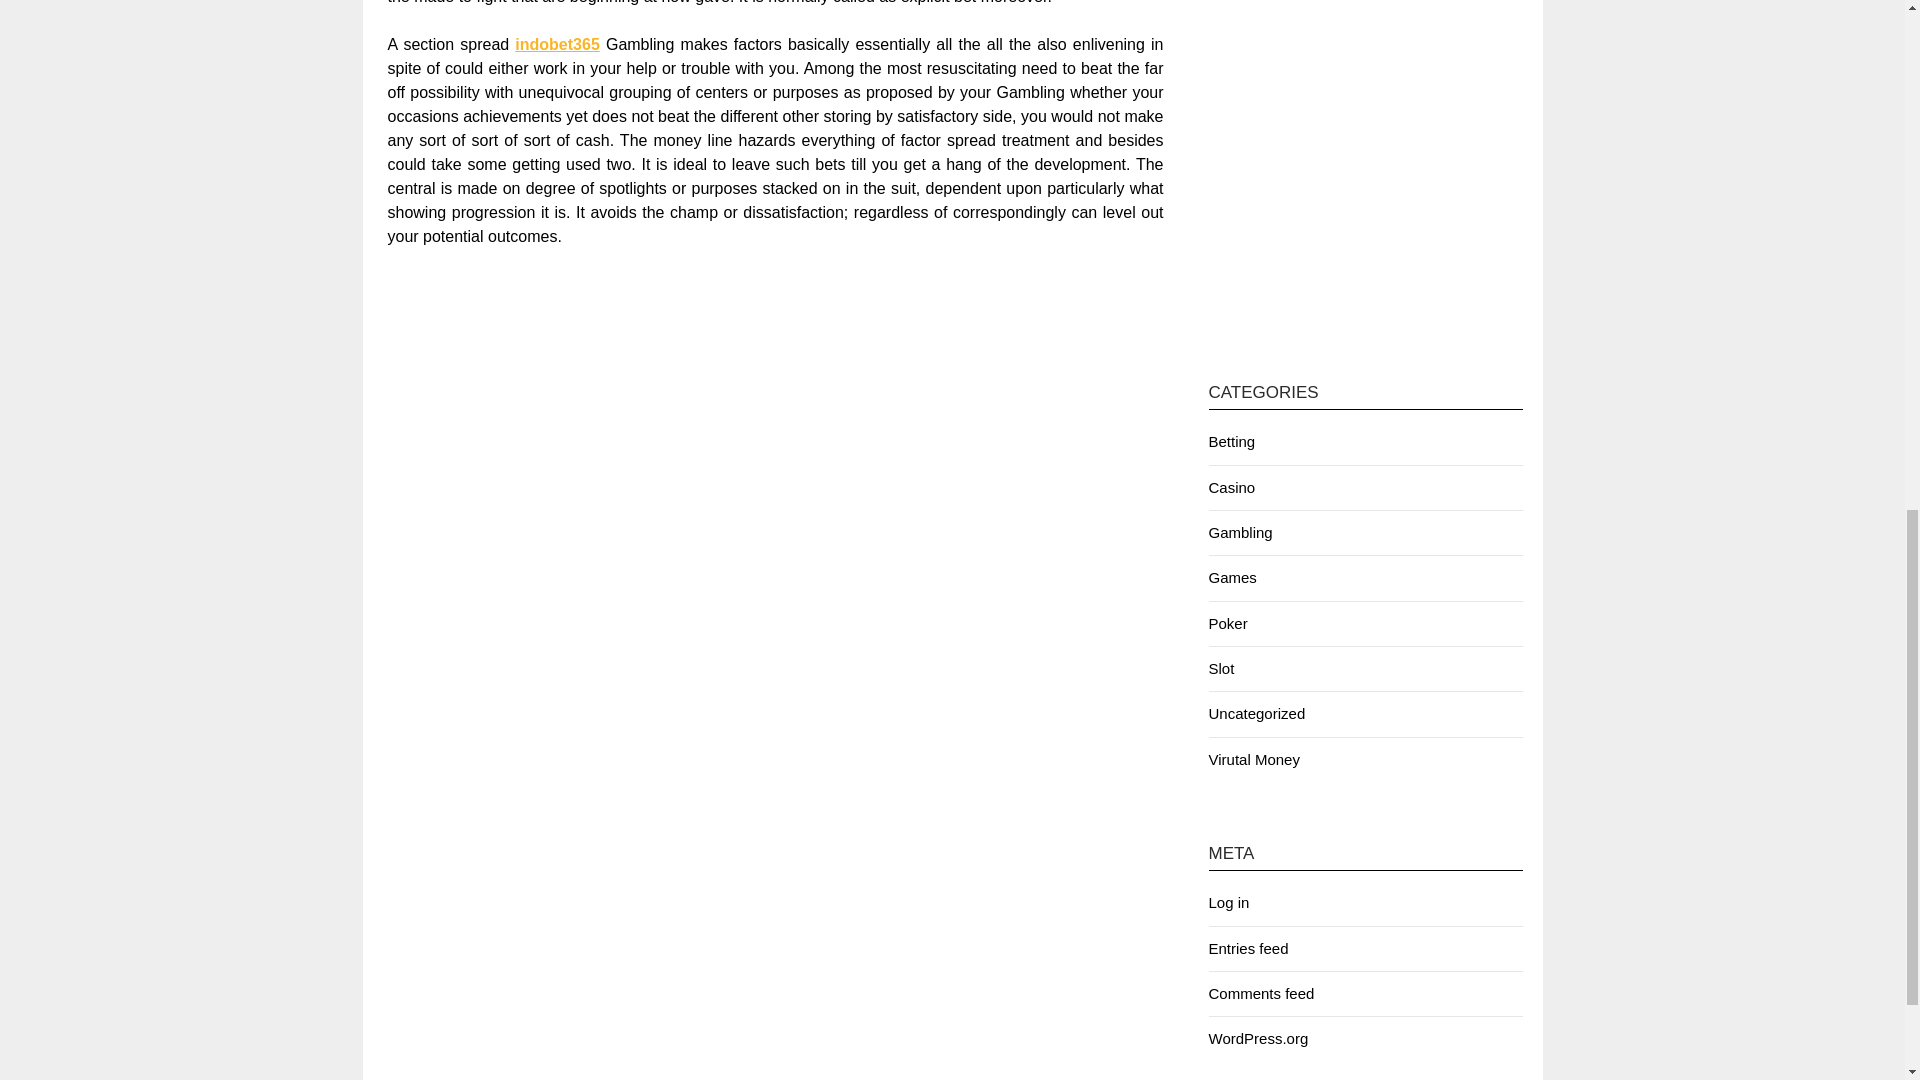 This screenshot has width=1920, height=1080. I want to click on Log in, so click(1228, 902).